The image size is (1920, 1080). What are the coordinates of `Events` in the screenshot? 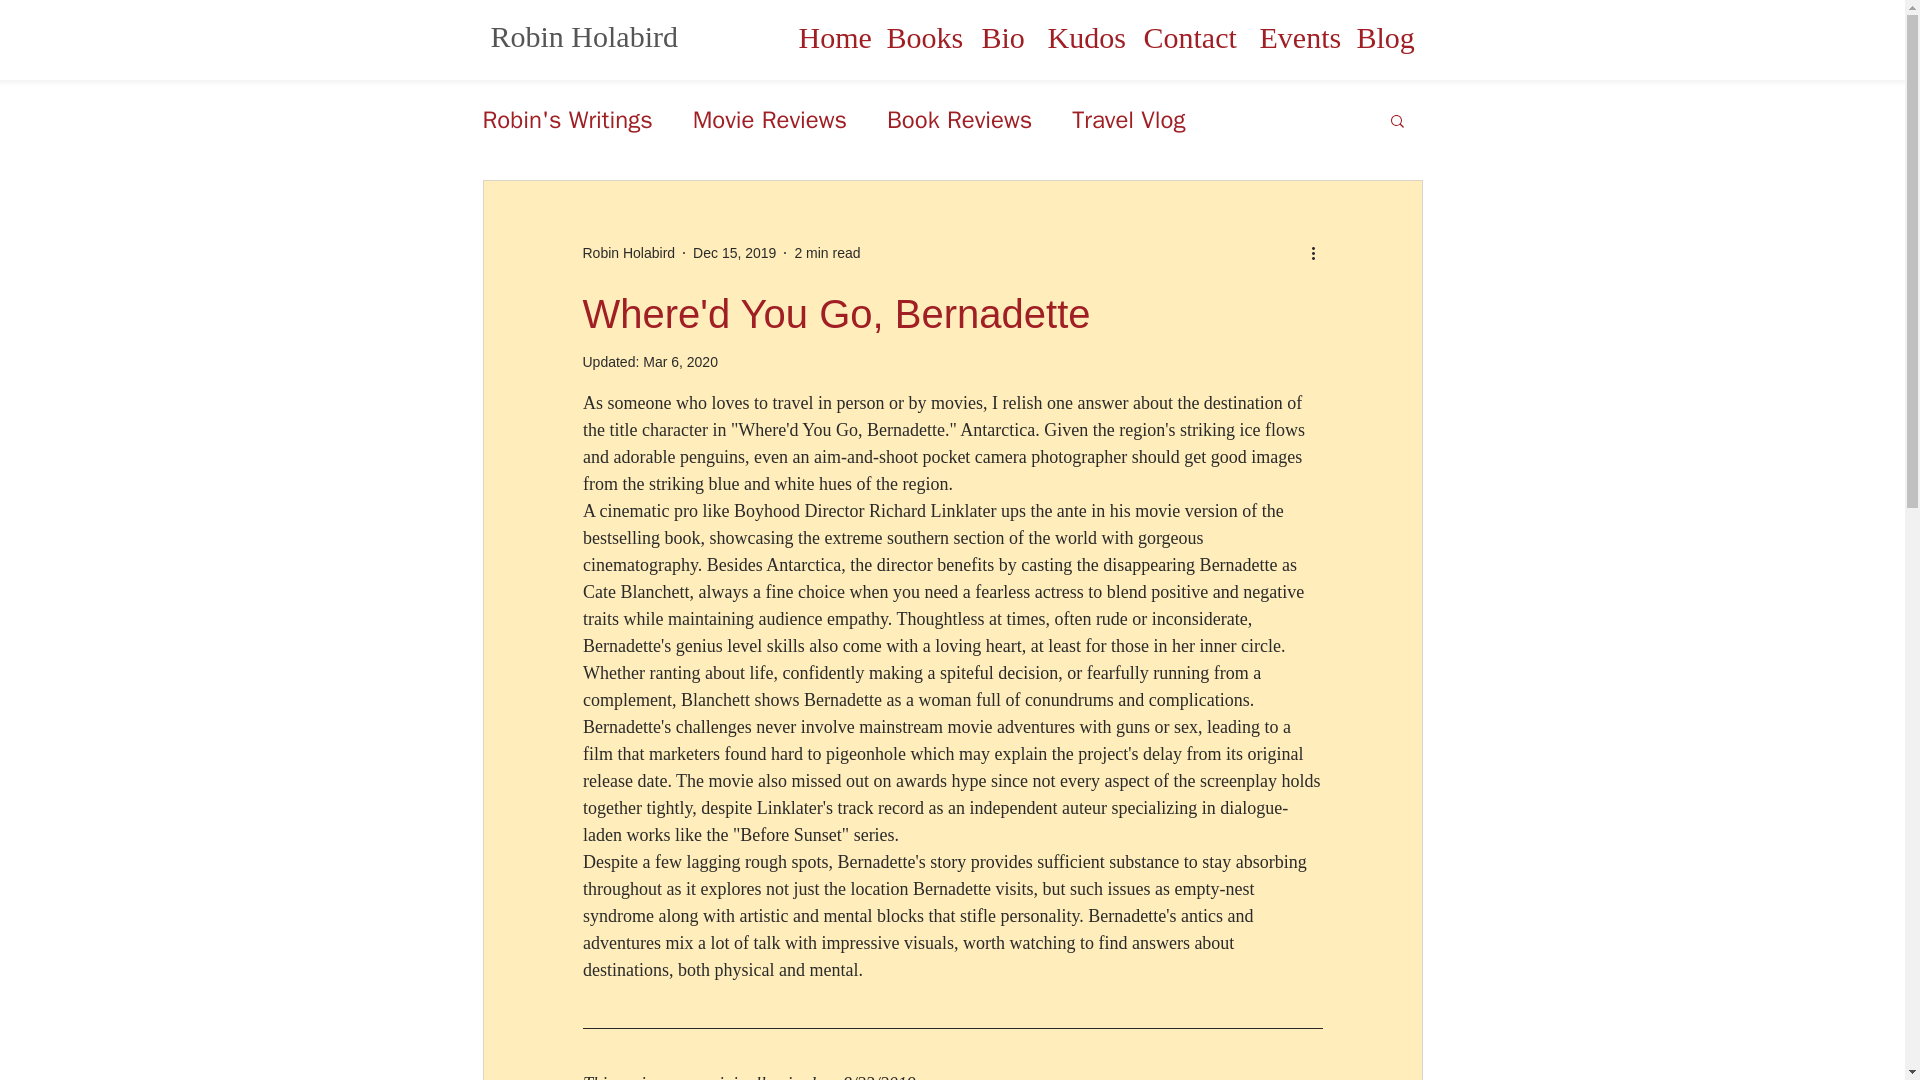 It's located at (1292, 38).